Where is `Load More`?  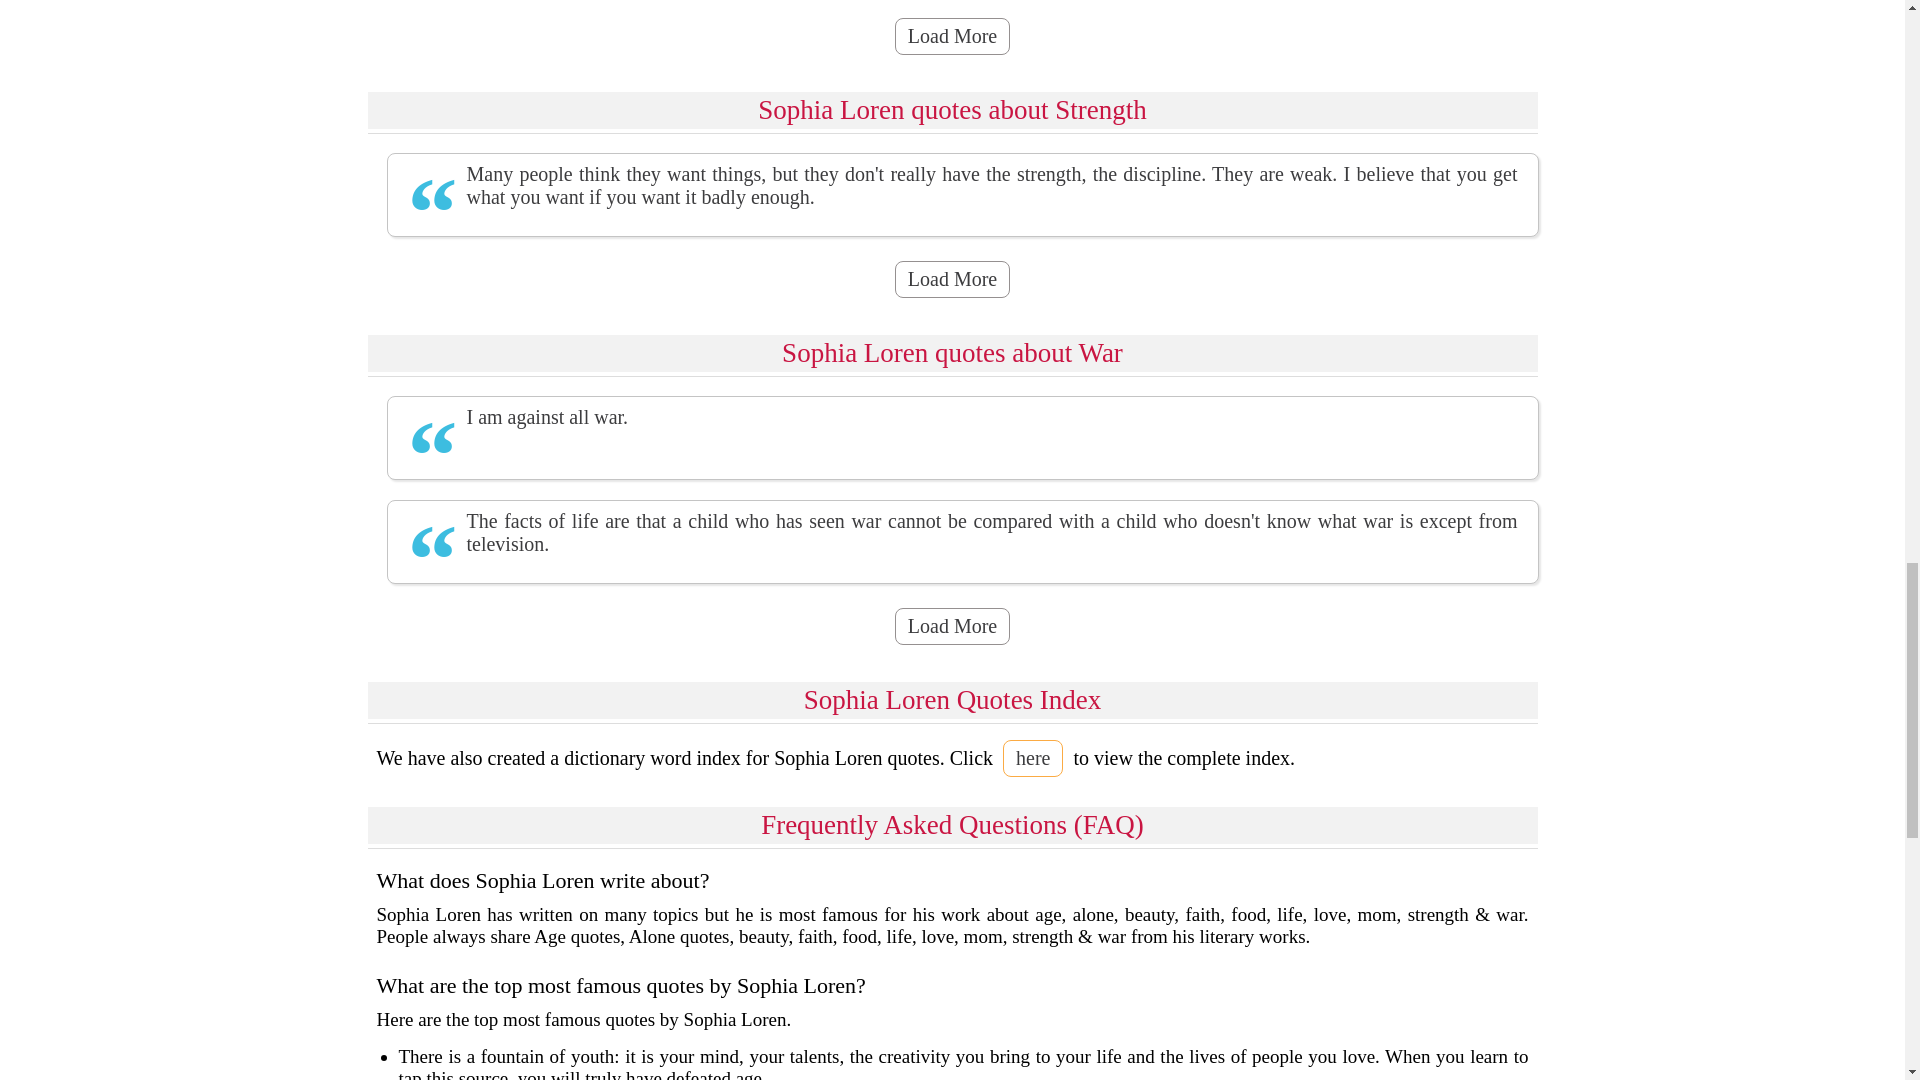 Load More is located at coordinates (952, 280).